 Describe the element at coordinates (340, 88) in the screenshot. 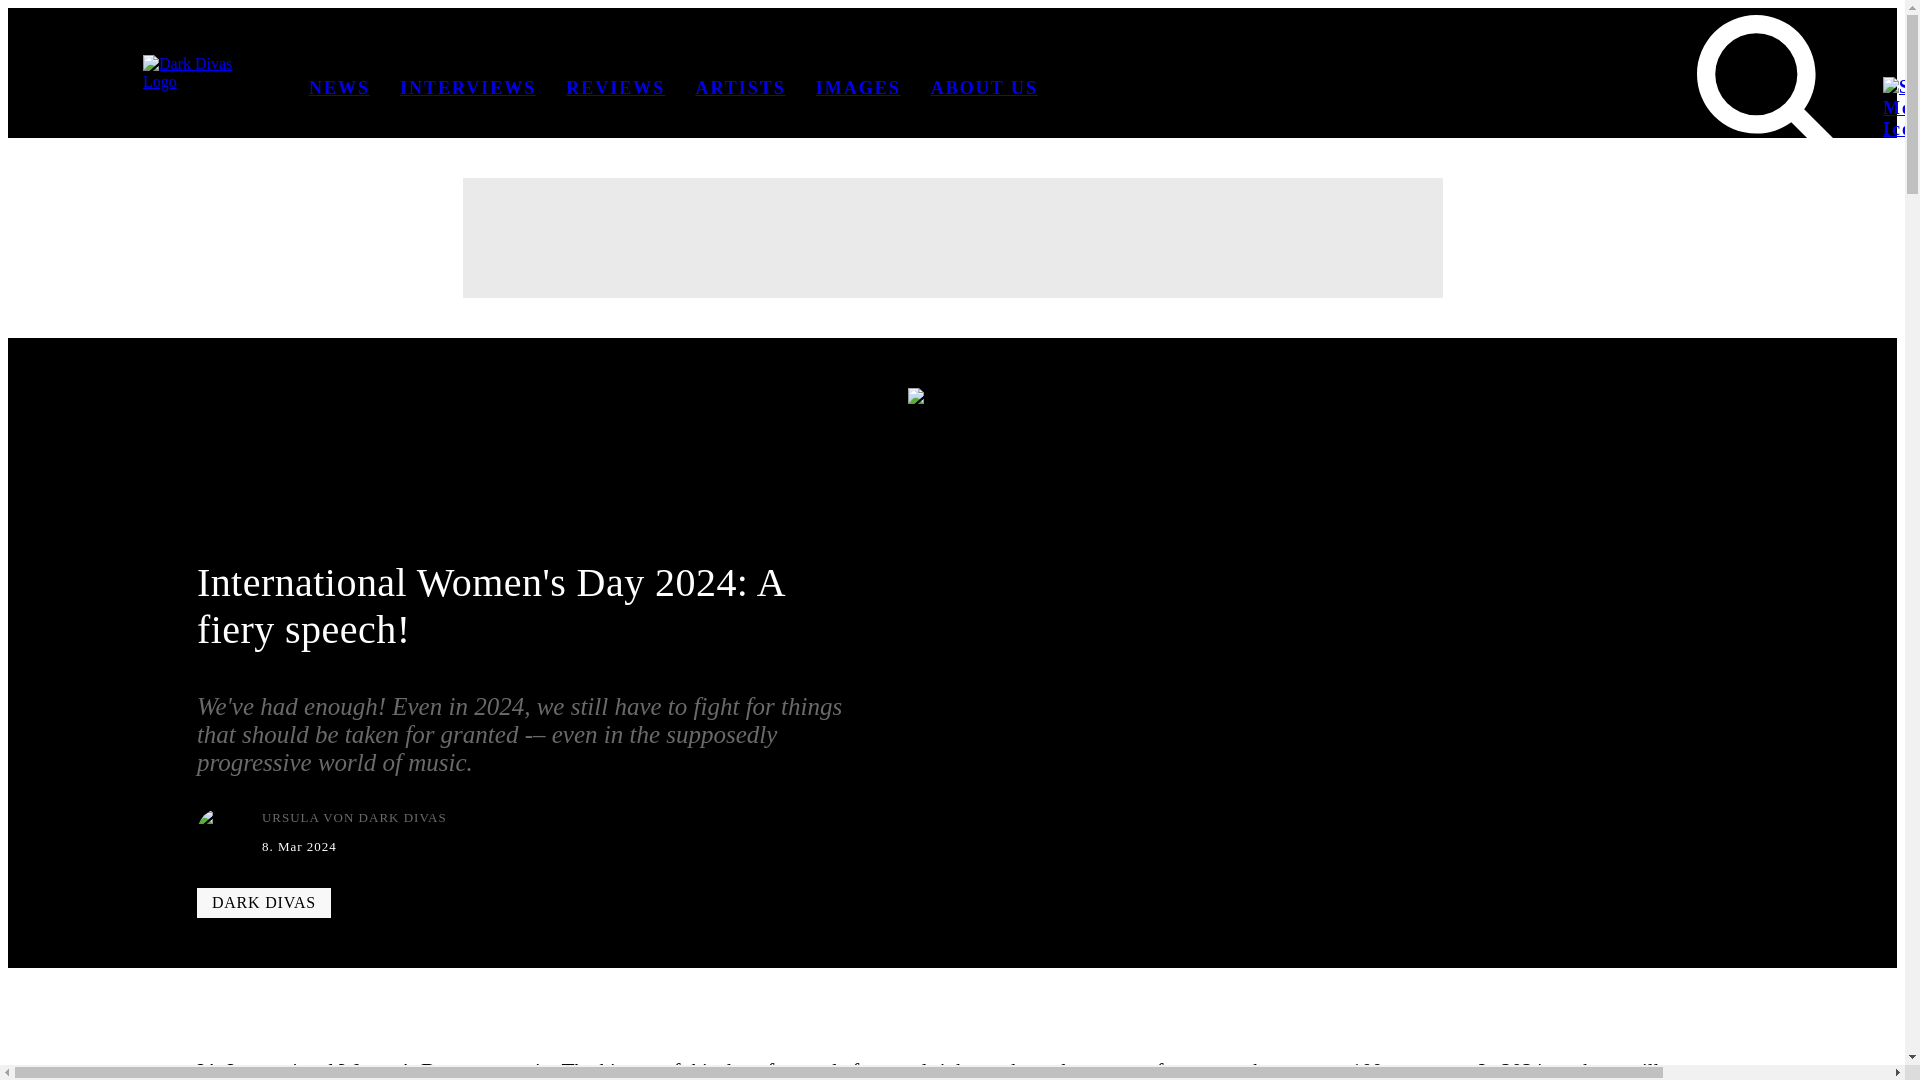

I see `NEWS` at that location.